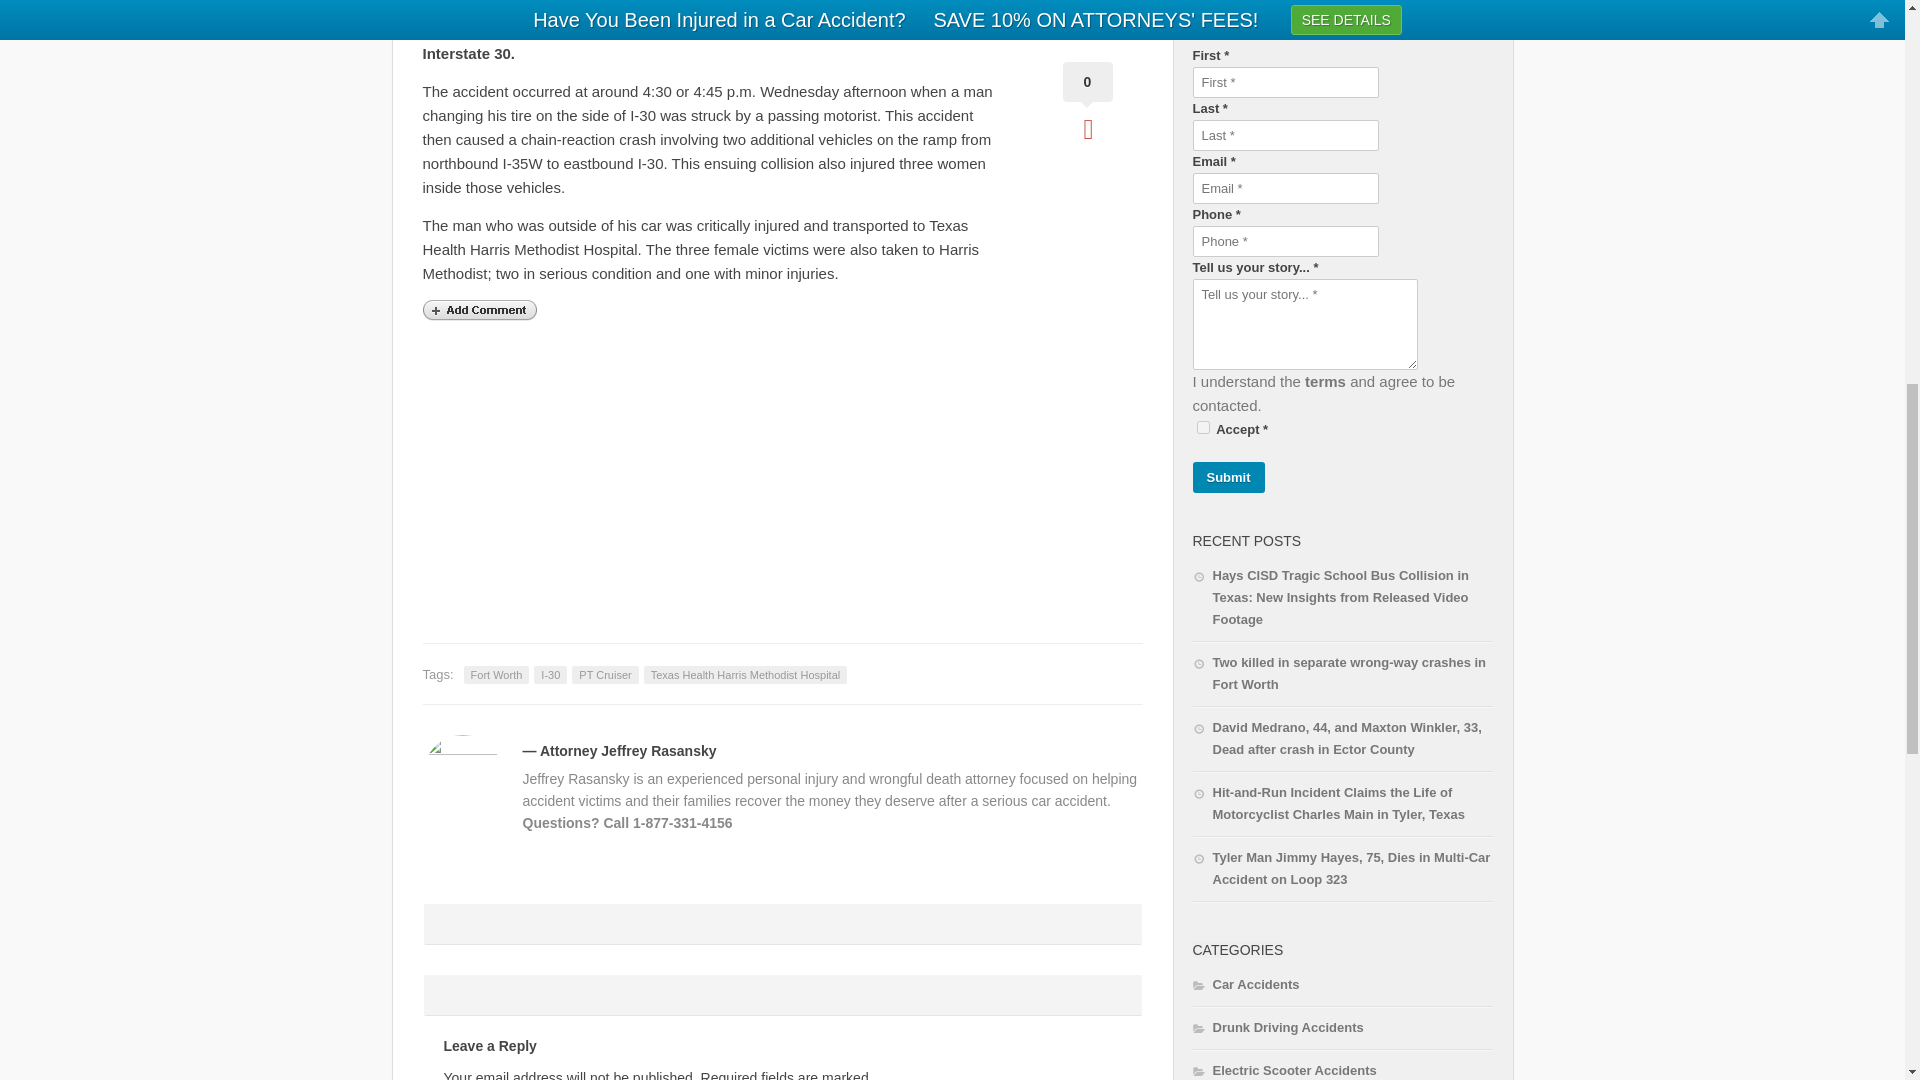 The width and height of the screenshot is (1920, 1080). Describe the element at coordinates (550, 674) in the screenshot. I see `I-30` at that location.